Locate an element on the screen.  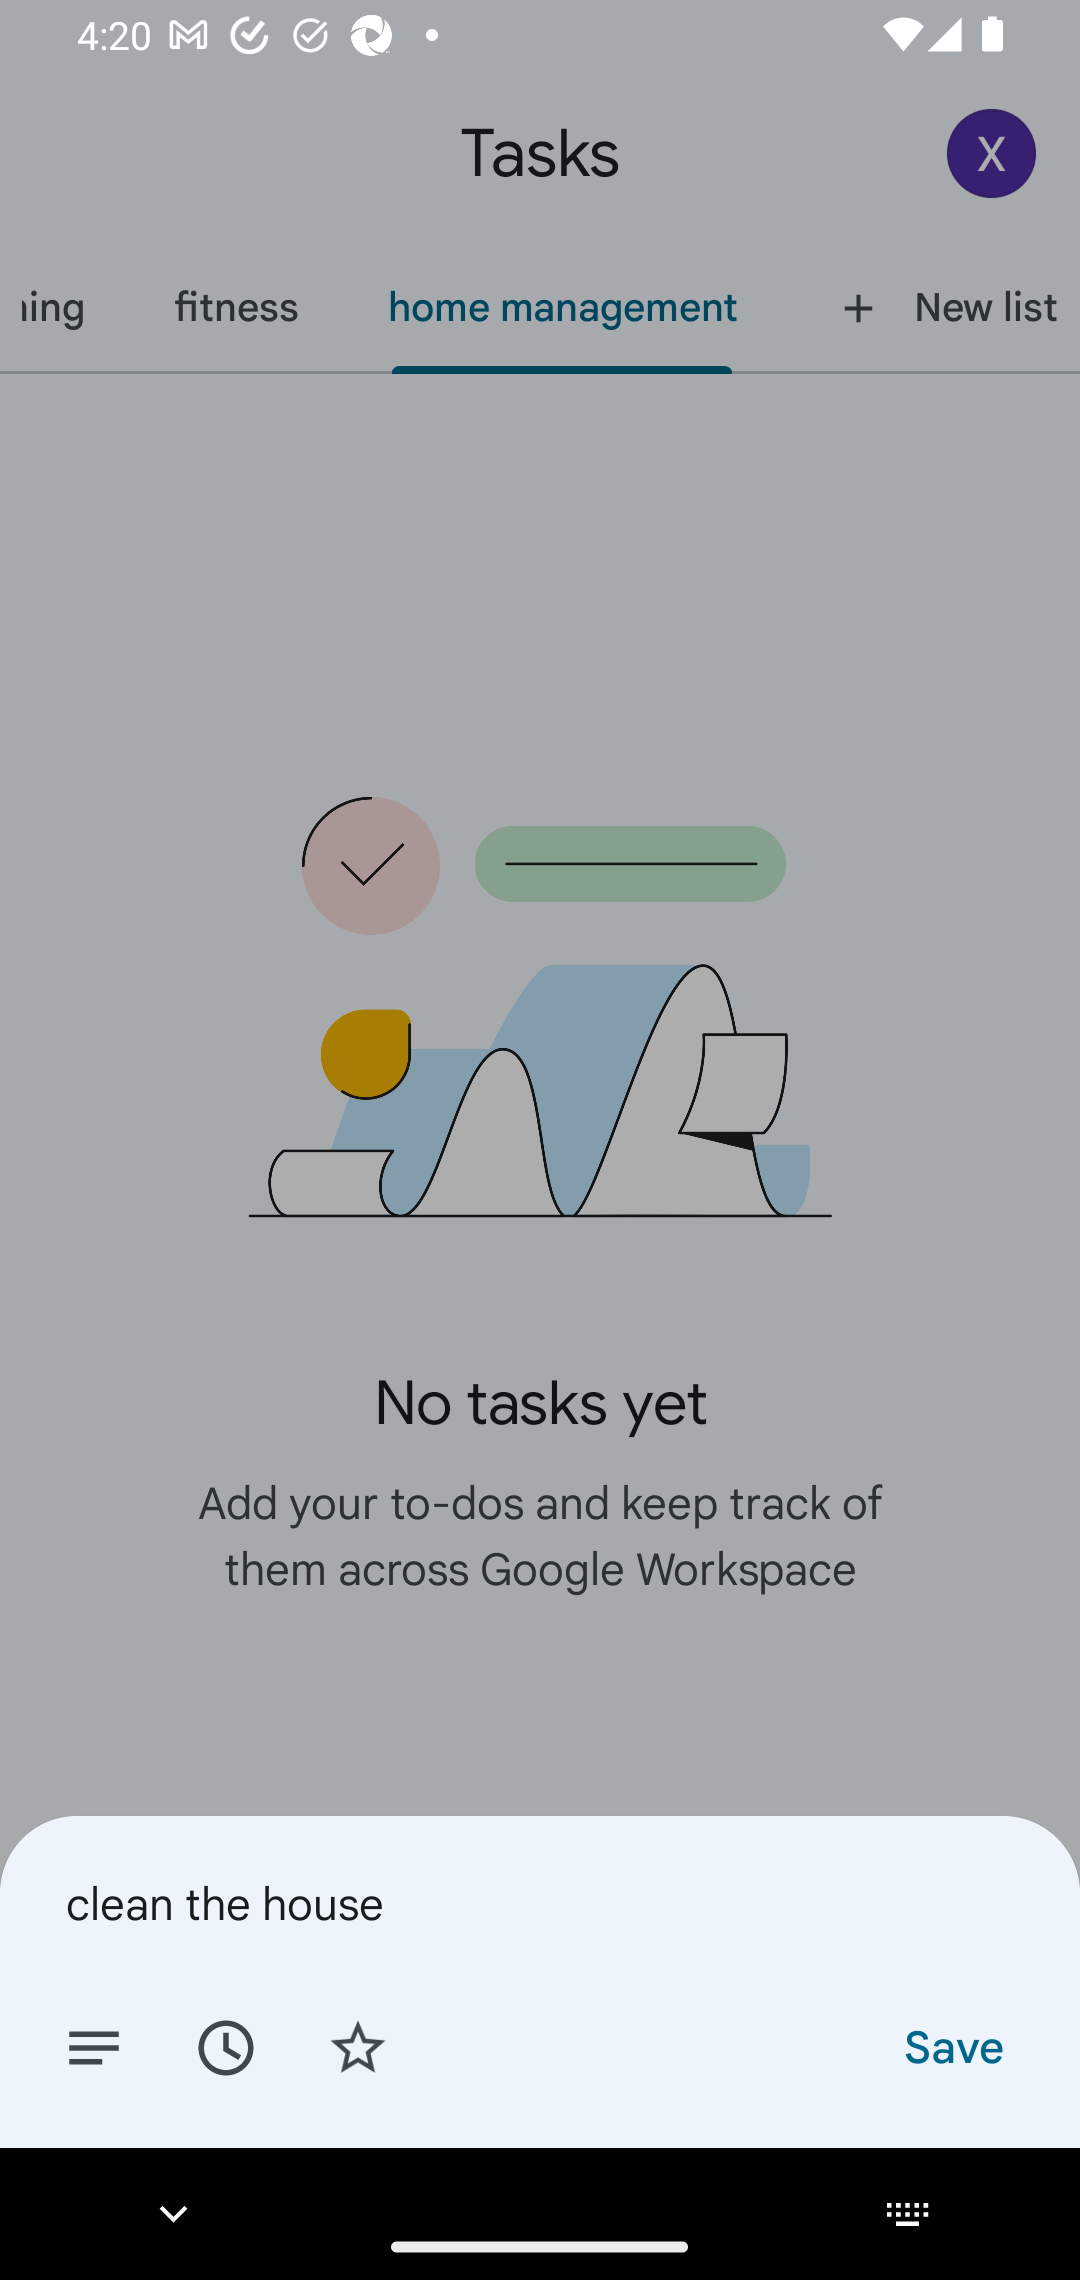
Set date/time is located at coordinates (225, 2046).